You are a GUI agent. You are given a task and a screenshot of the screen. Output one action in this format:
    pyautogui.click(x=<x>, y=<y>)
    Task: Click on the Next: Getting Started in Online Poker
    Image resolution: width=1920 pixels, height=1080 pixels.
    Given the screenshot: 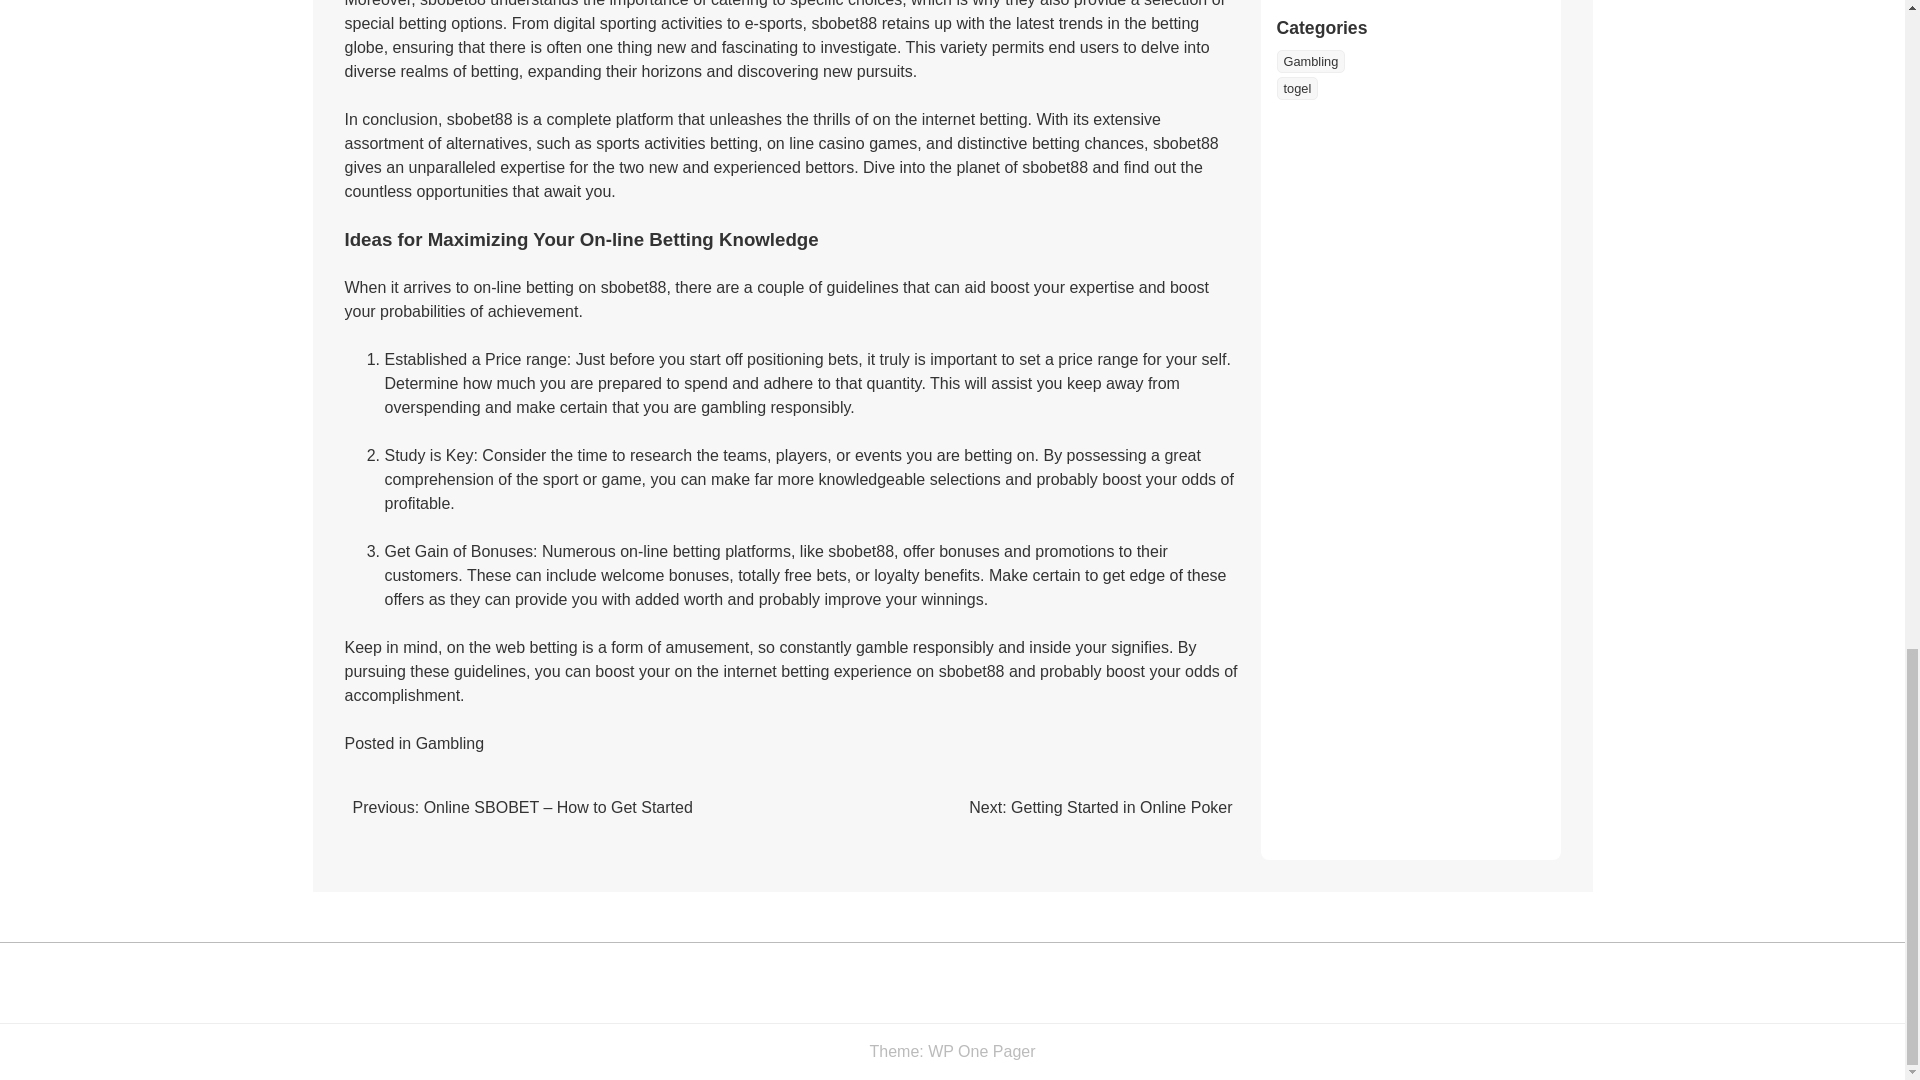 What is the action you would take?
    pyautogui.click(x=1100, y=808)
    